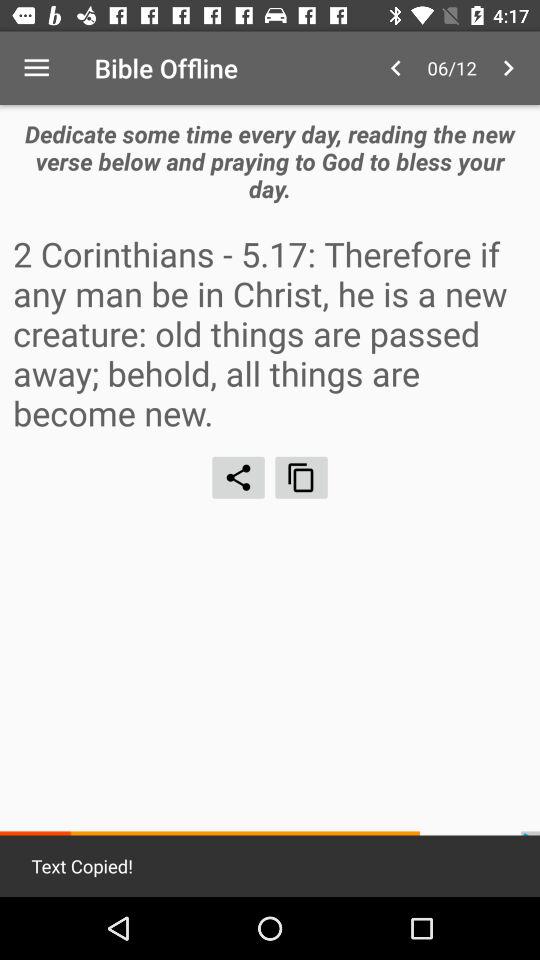 The height and width of the screenshot is (960, 540). What do you see at coordinates (508, 68) in the screenshot?
I see `press item to the right of the 06/12 icon` at bounding box center [508, 68].